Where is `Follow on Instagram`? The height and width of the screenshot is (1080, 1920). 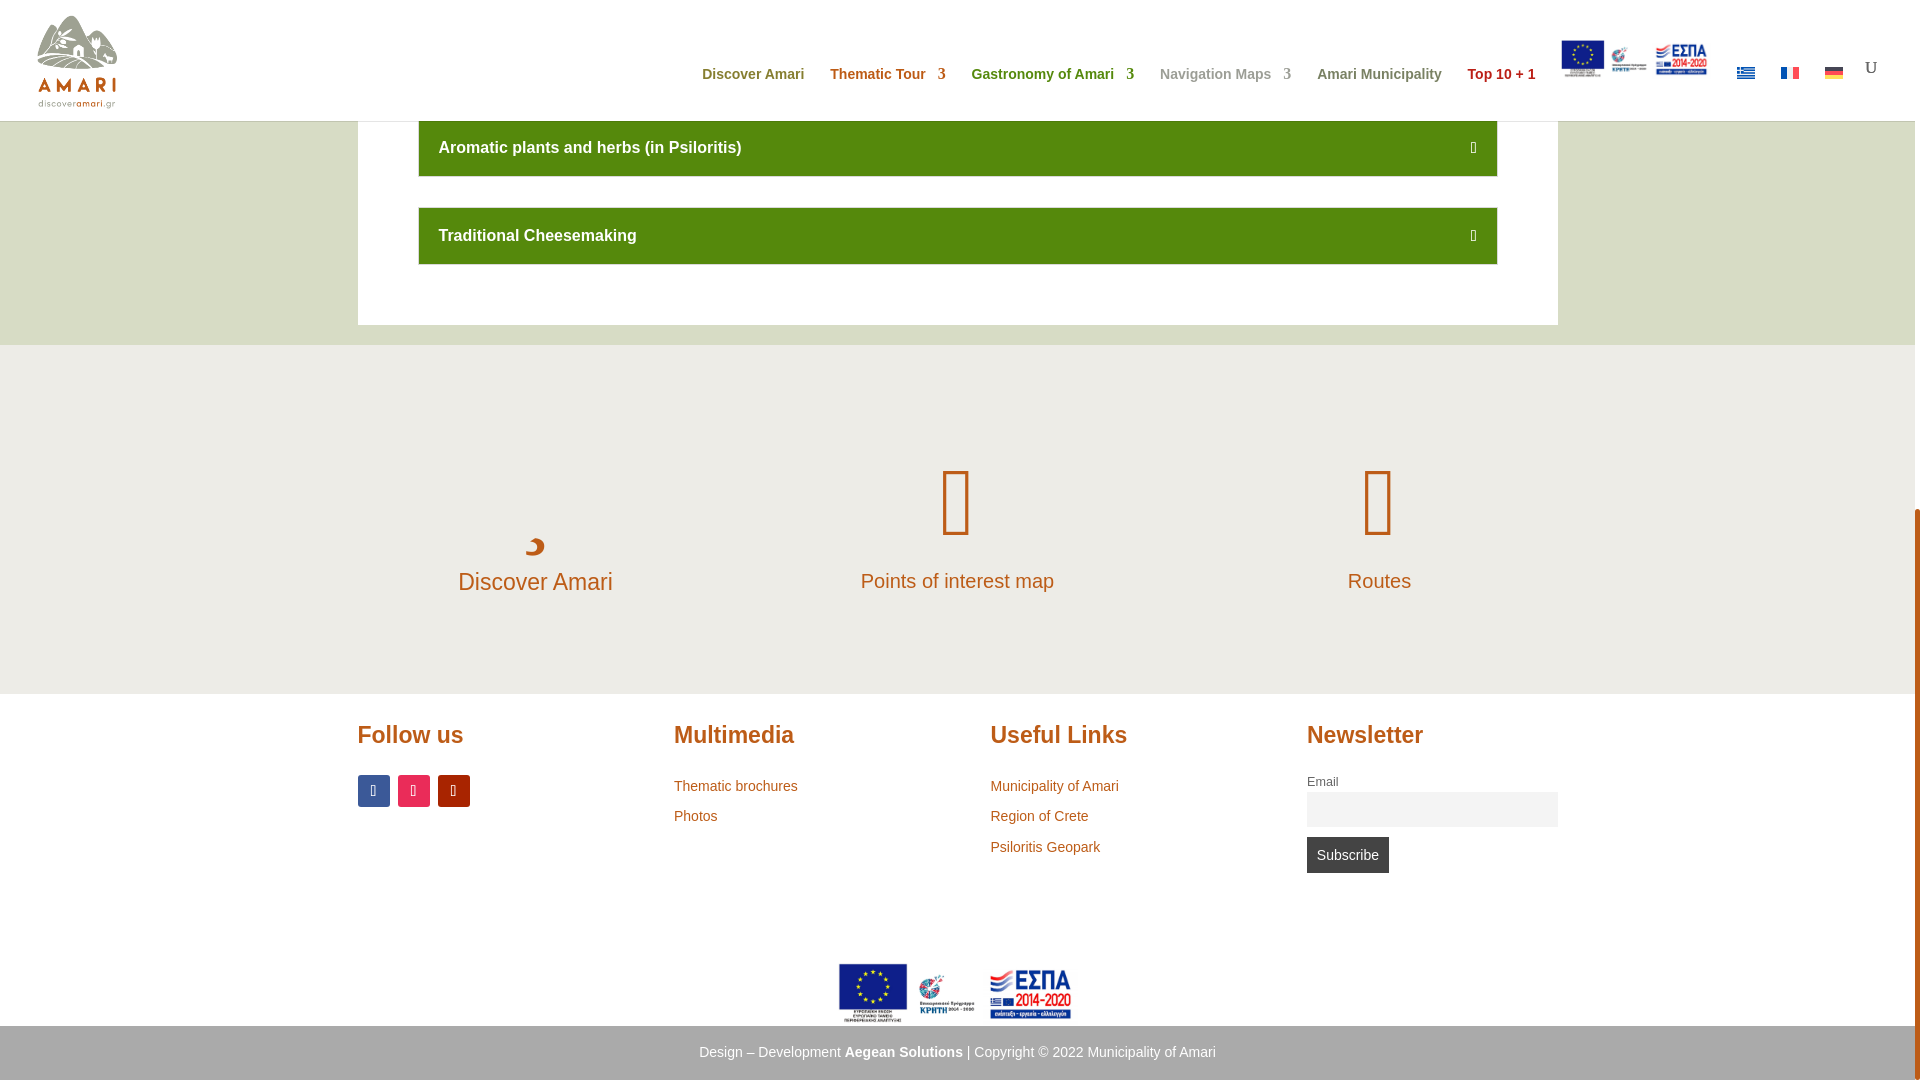
Follow on Instagram is located at coordinates (414, 790).